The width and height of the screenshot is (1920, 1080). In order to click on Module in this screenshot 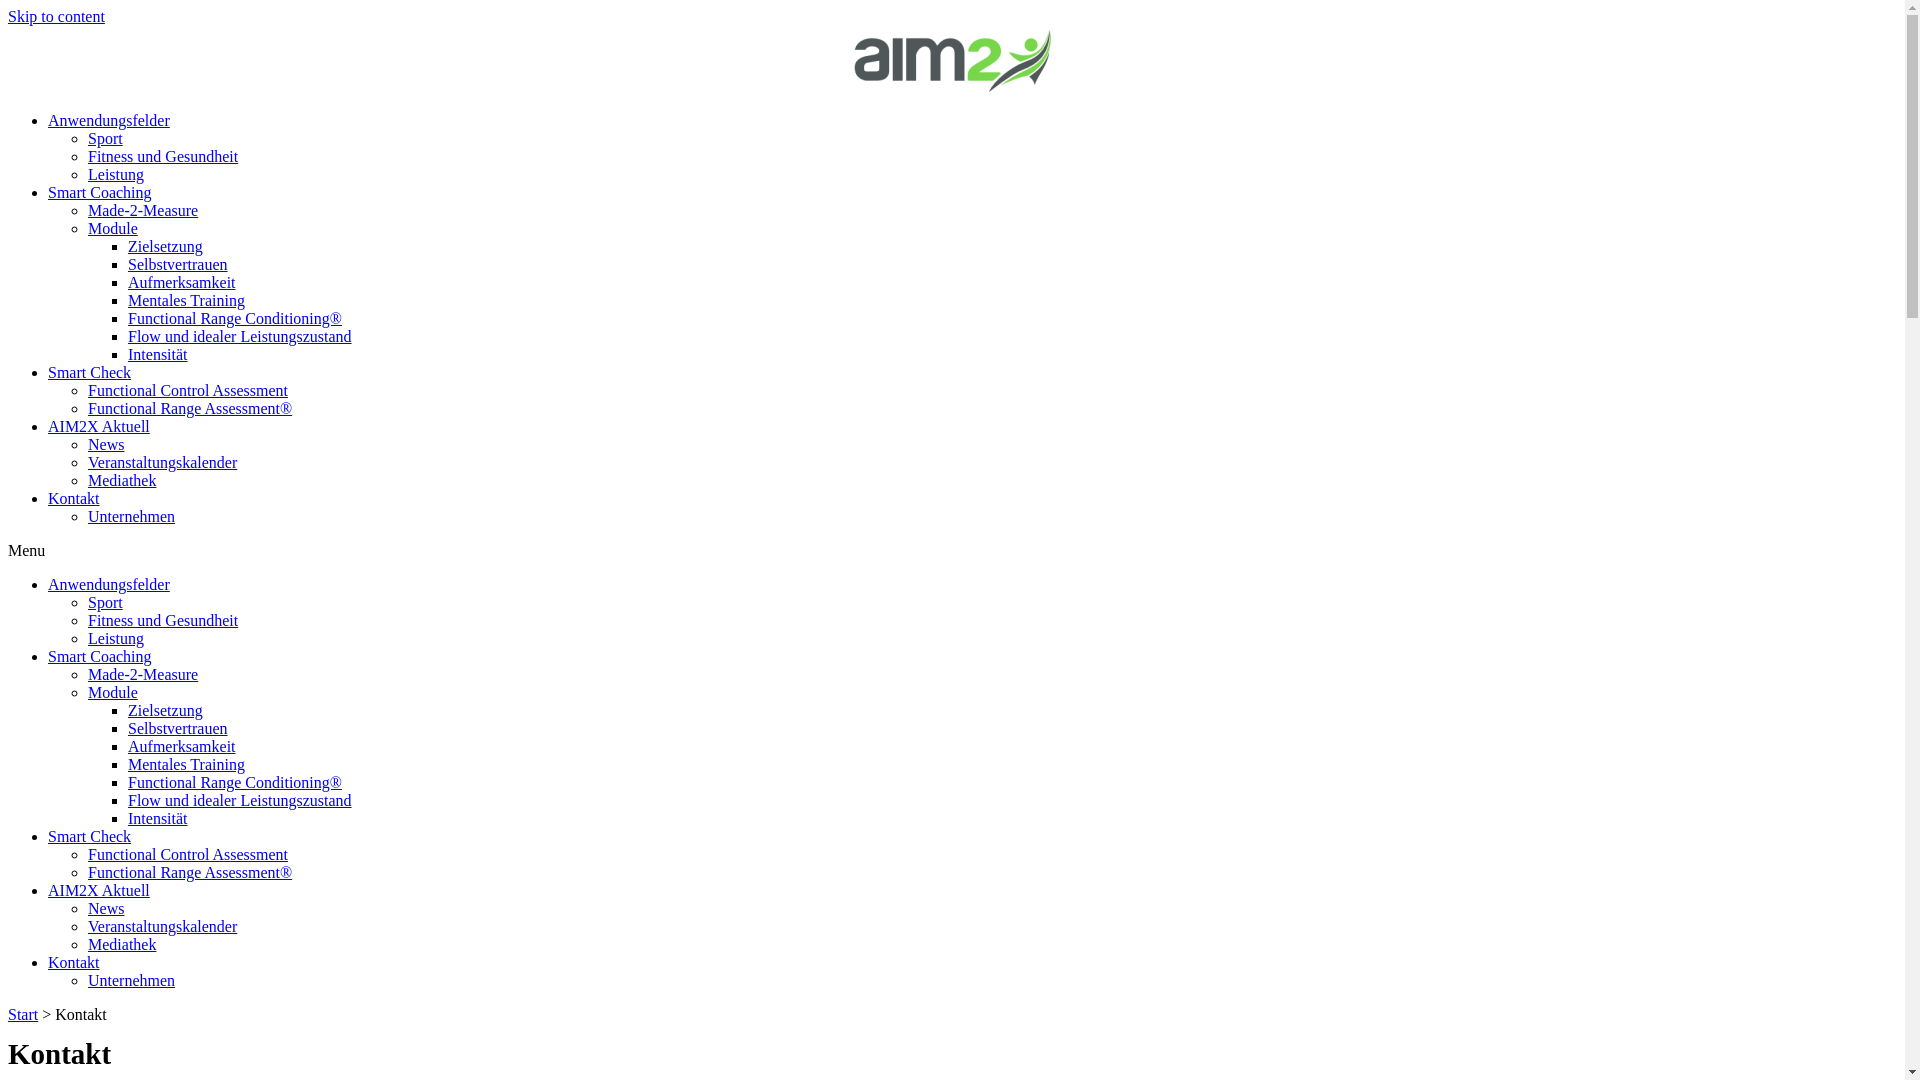, I will do `click(113, 692)`.